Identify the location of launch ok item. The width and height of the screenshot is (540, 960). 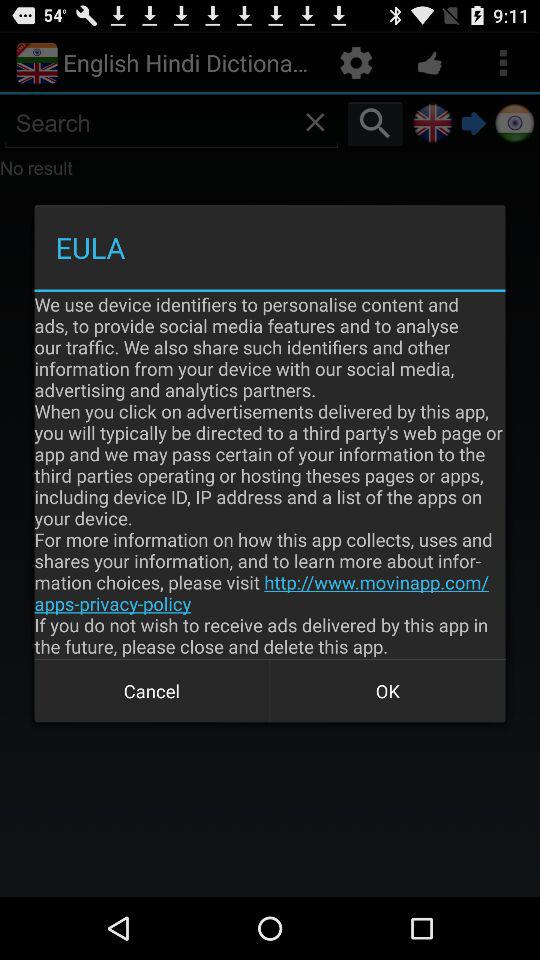
(388, 690).